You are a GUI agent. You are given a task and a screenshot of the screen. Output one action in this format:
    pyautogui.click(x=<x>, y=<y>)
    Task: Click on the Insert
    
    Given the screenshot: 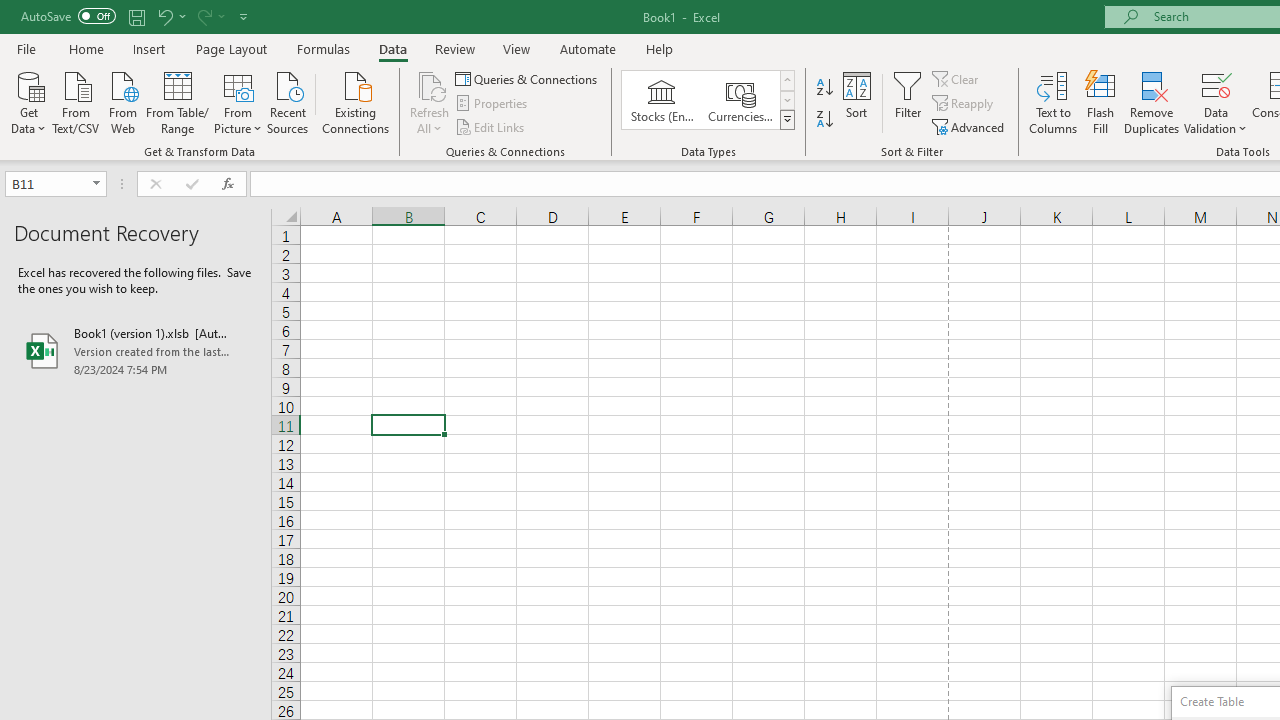 What is the action you would take?
    pyautogui.click(x=150, y=48)
    